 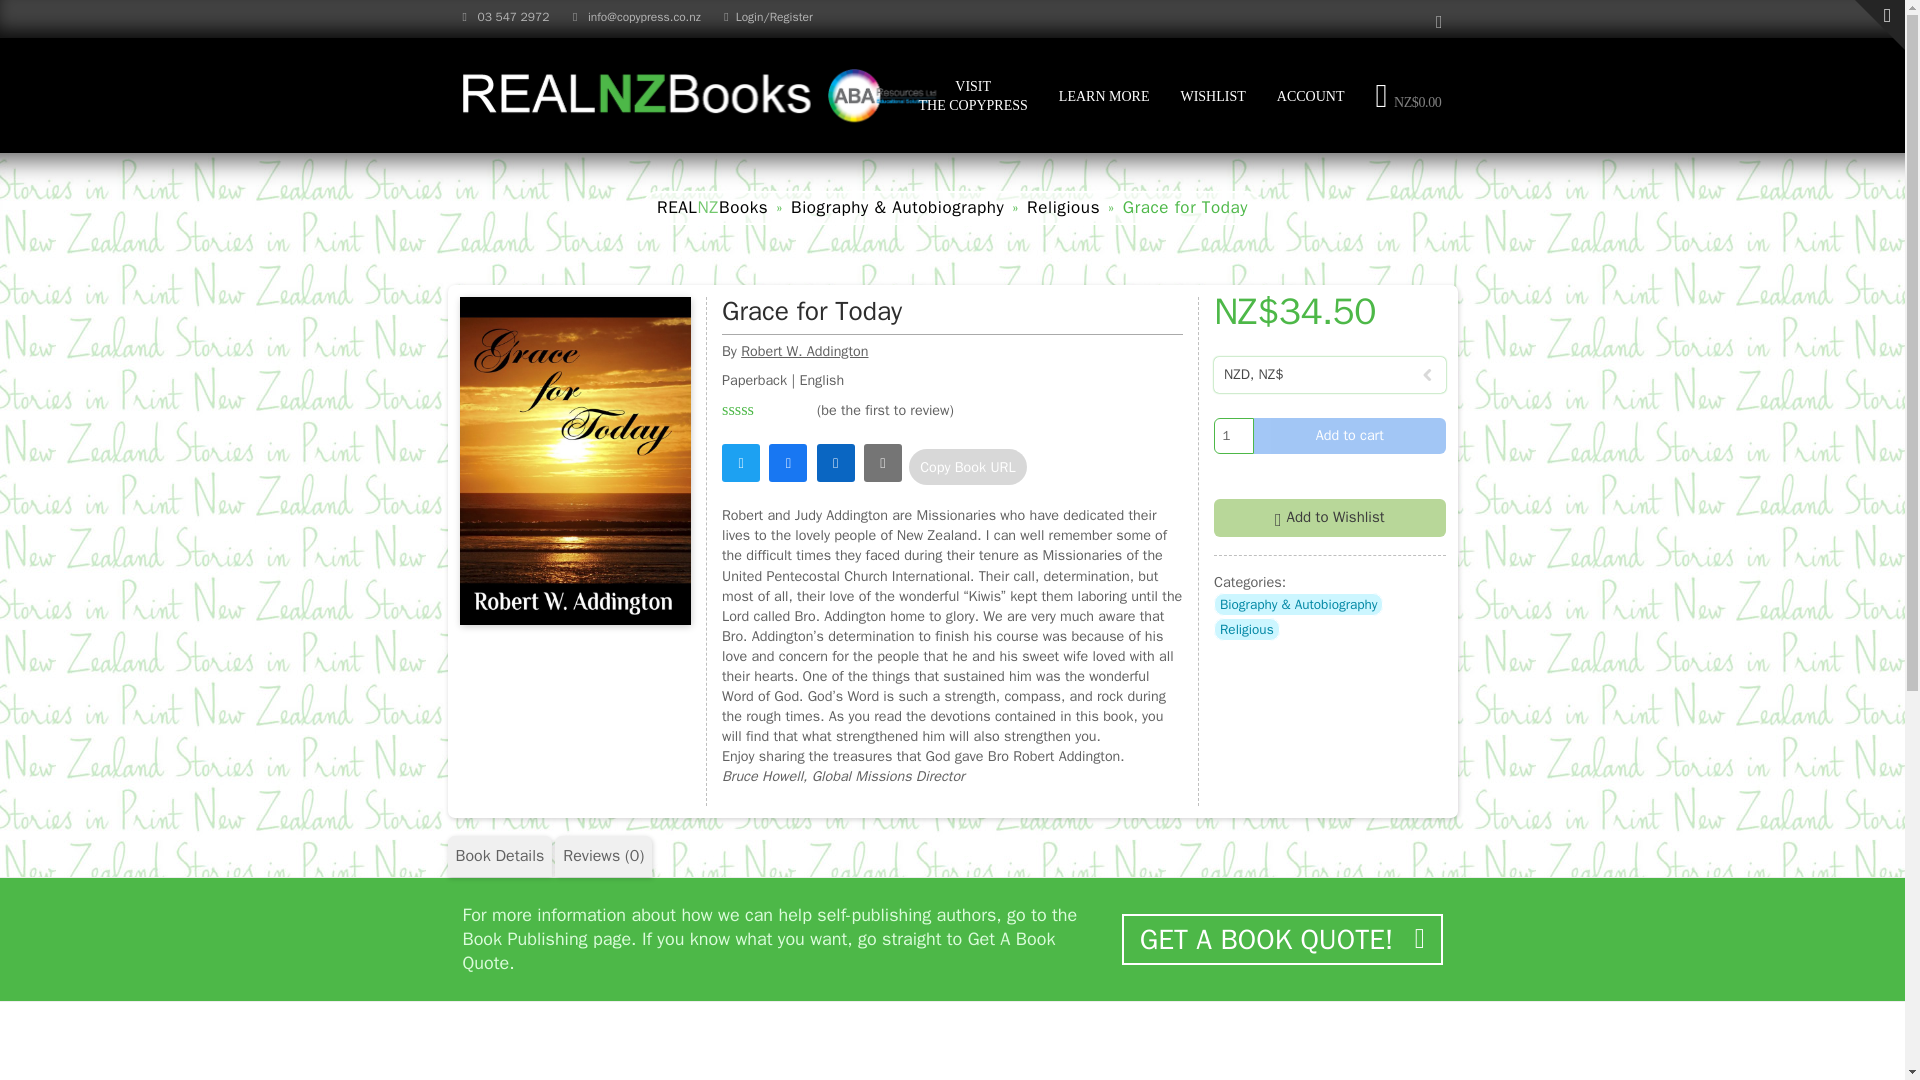 I want to click on REALNZBooks, so click(x=712, y=207).